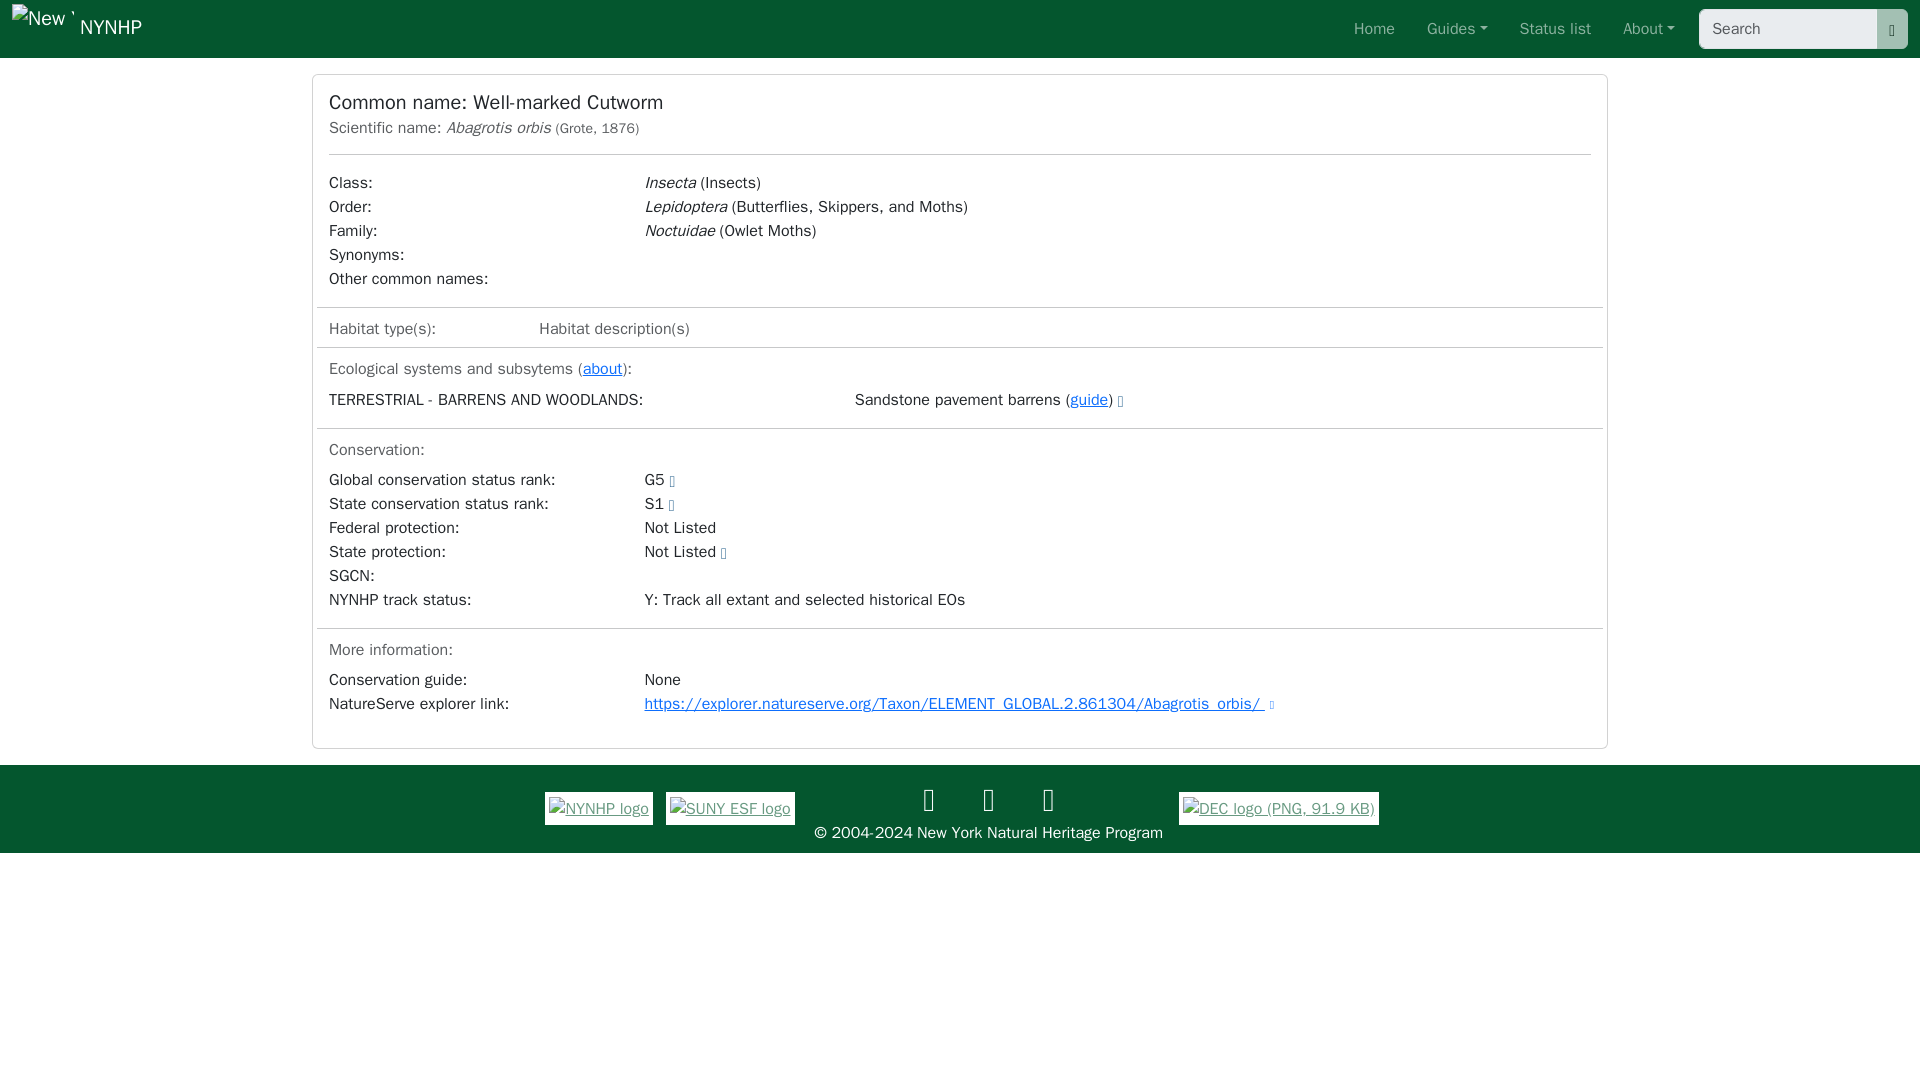 The width and height of the screenshot is (1920, 1080). I want to click on Guides, so click(1456, 28).